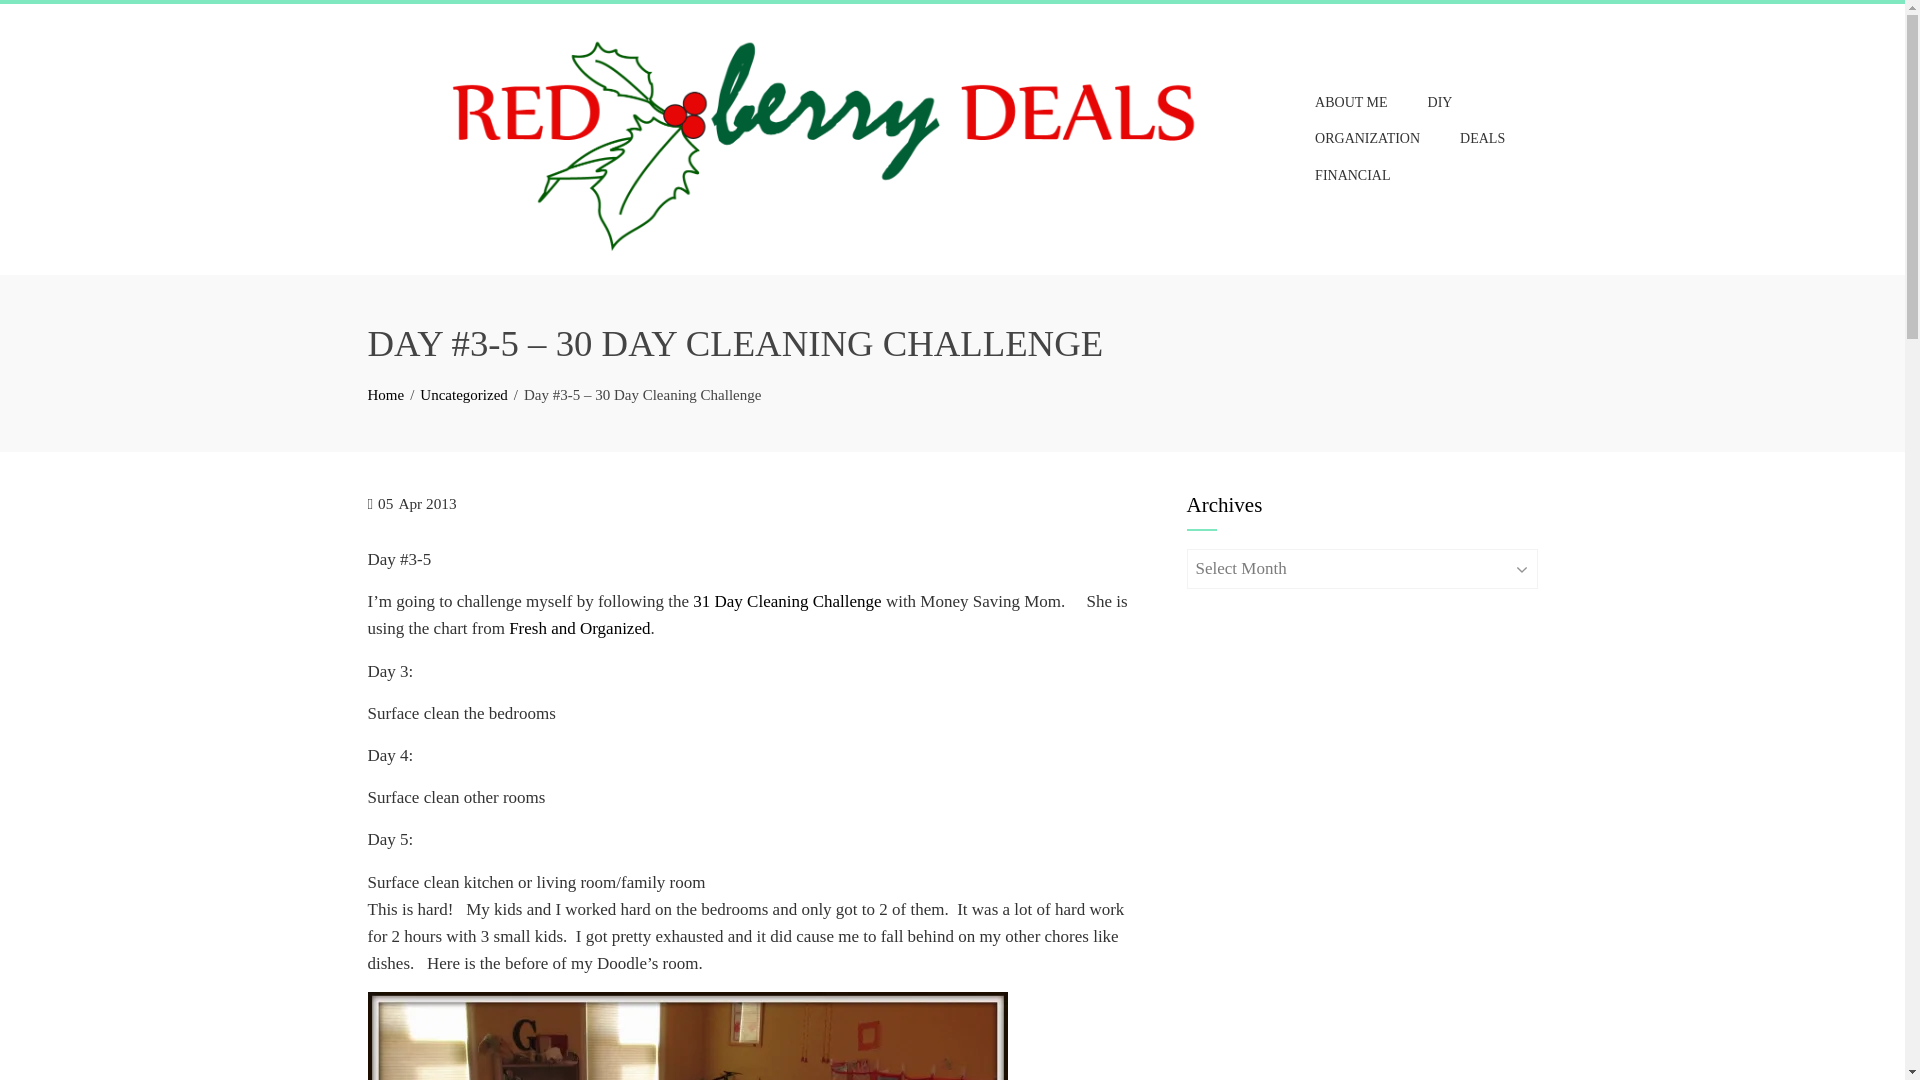 The height and width of the screenshot is (1080, 1920). What do you see at coordinates (1350, 102) in the screenshot?
I see `ABOUT ME` at bounding box center [1350, 102].